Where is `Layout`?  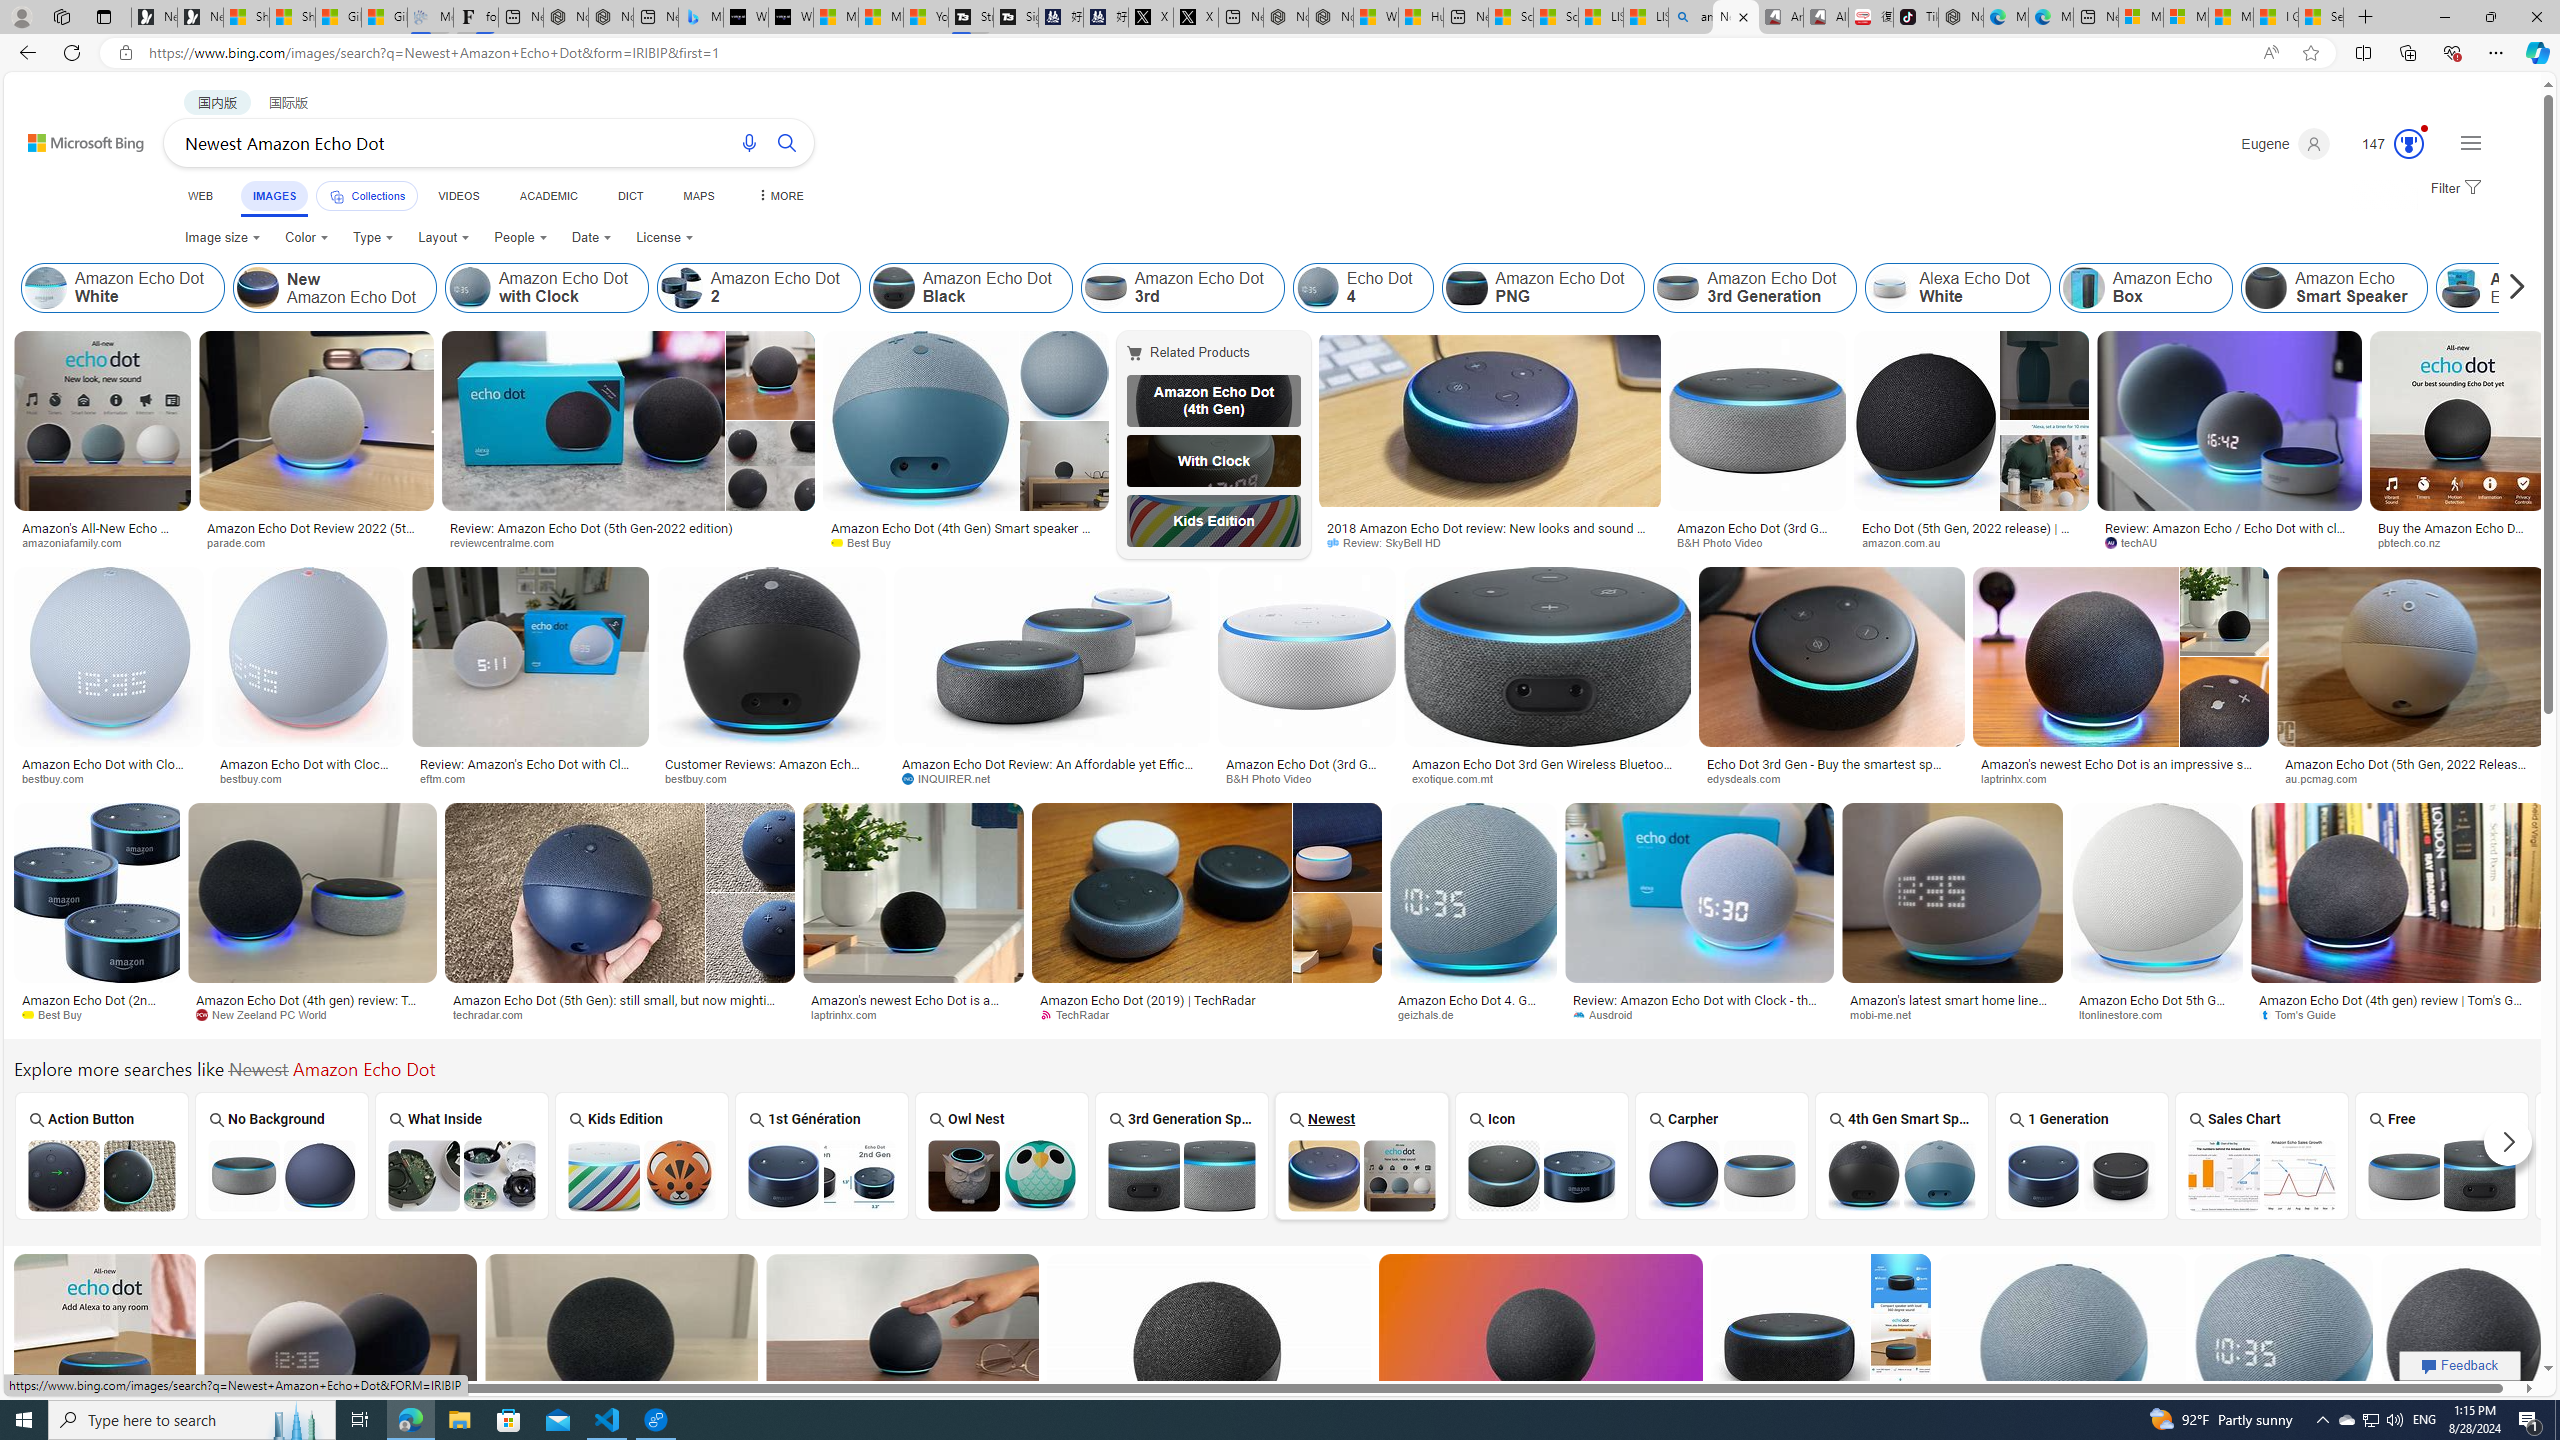
Layout is located at coordinates (445, 238).